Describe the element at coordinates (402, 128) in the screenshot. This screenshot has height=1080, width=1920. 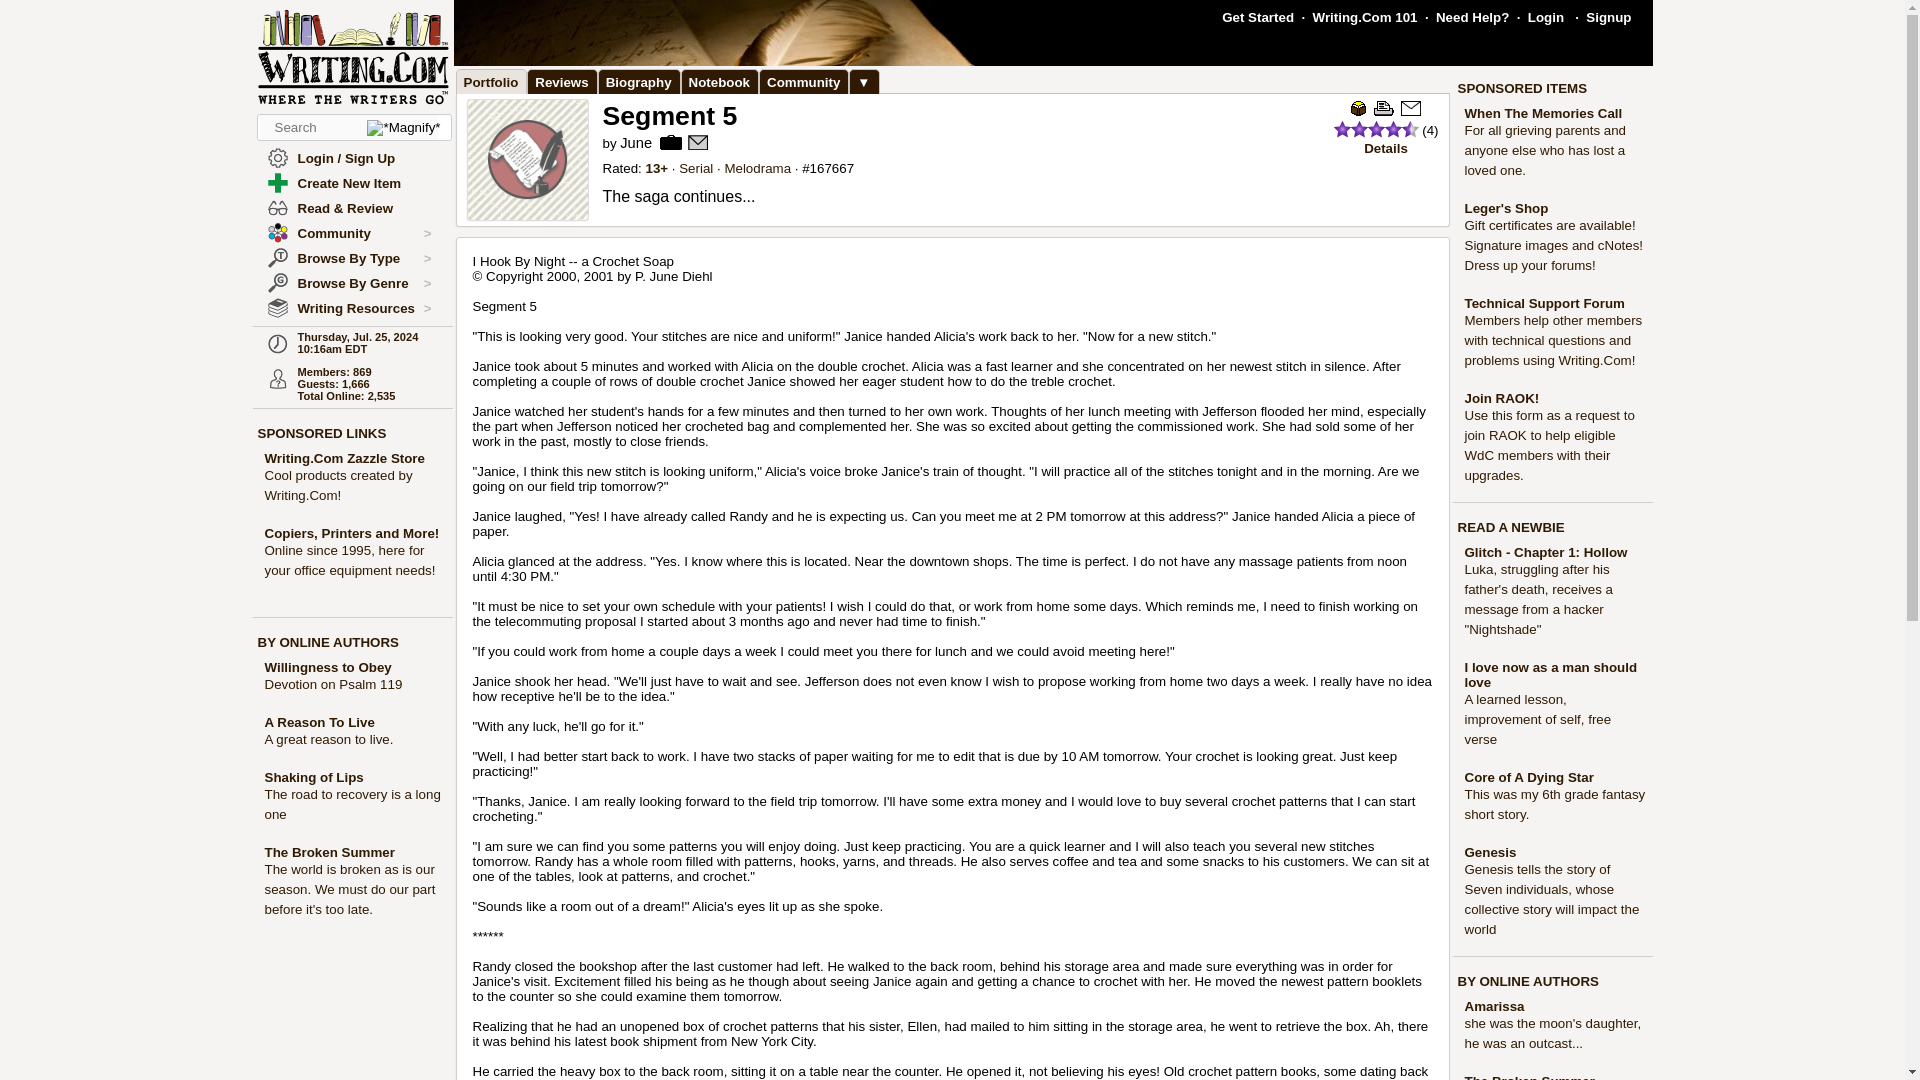
I see `Magnify` at that location.